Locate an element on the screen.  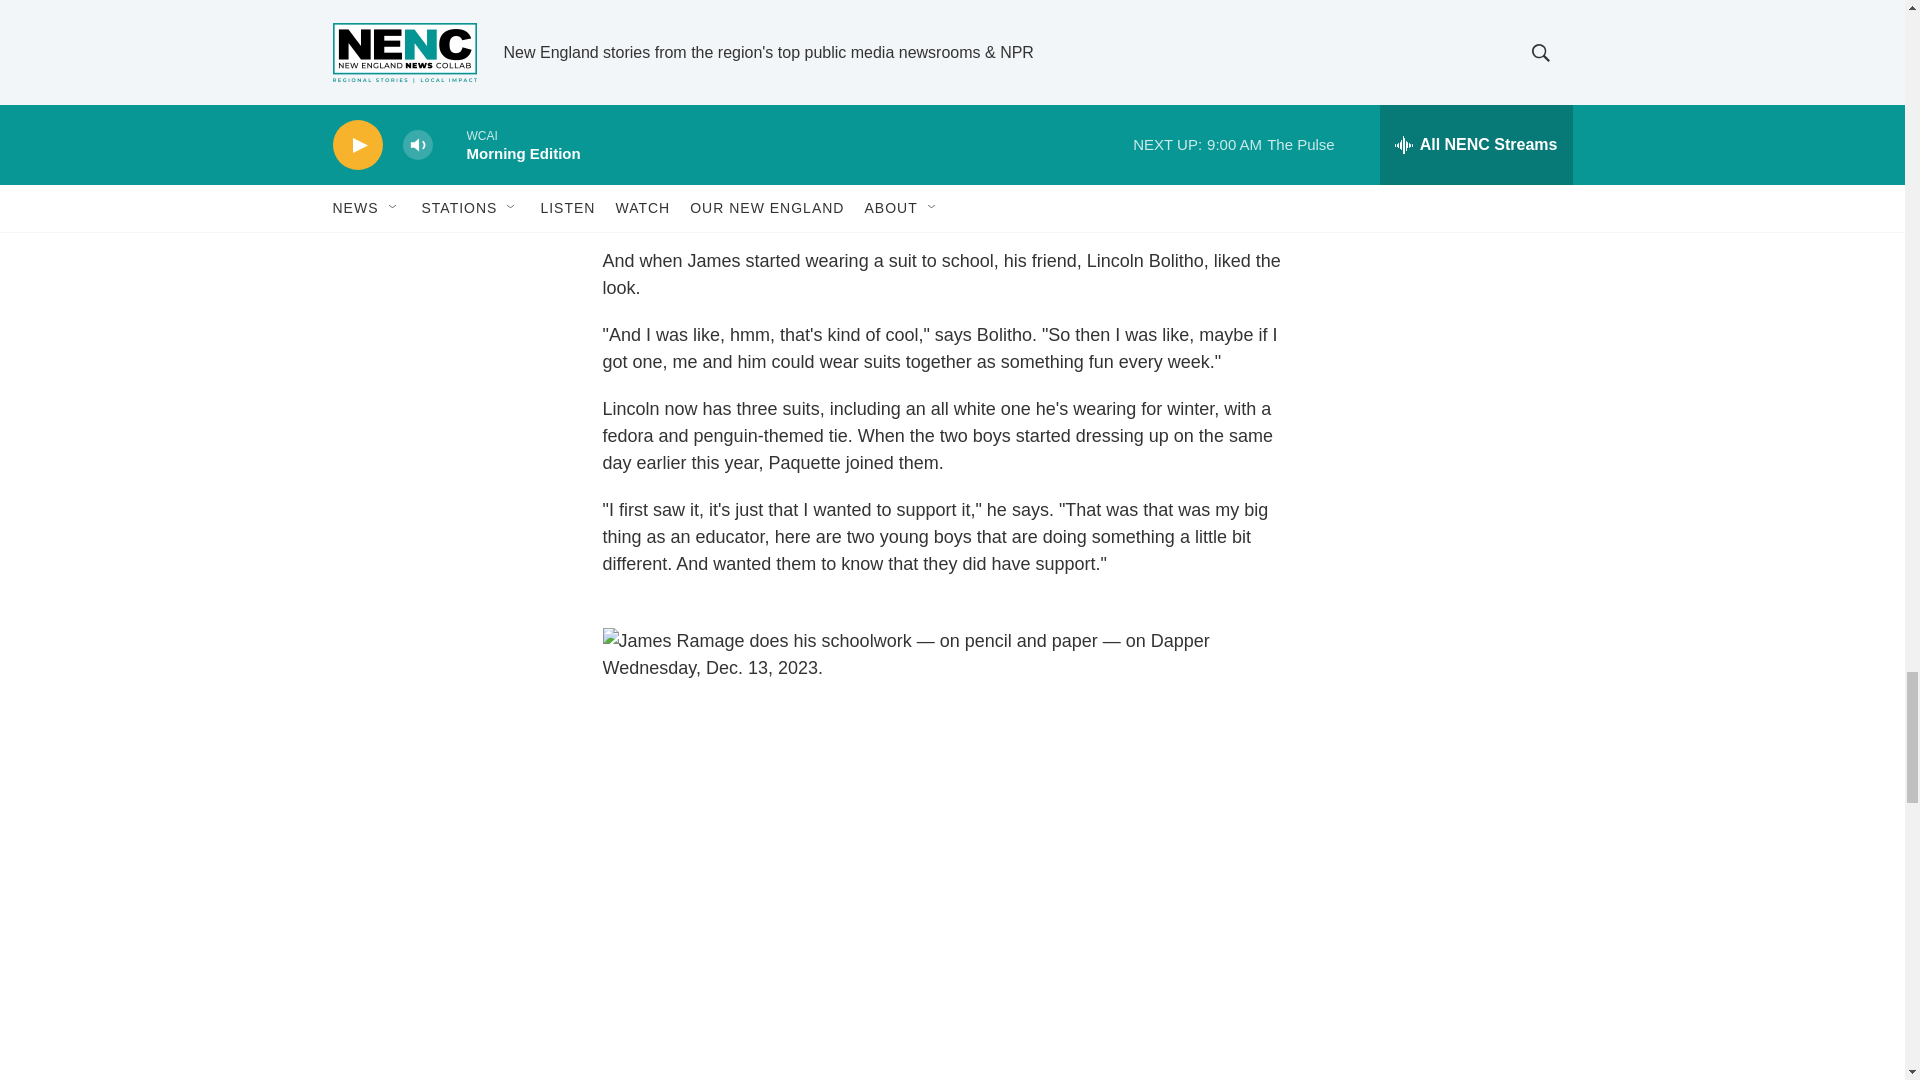
maine is located at coordinates (1322, 116).